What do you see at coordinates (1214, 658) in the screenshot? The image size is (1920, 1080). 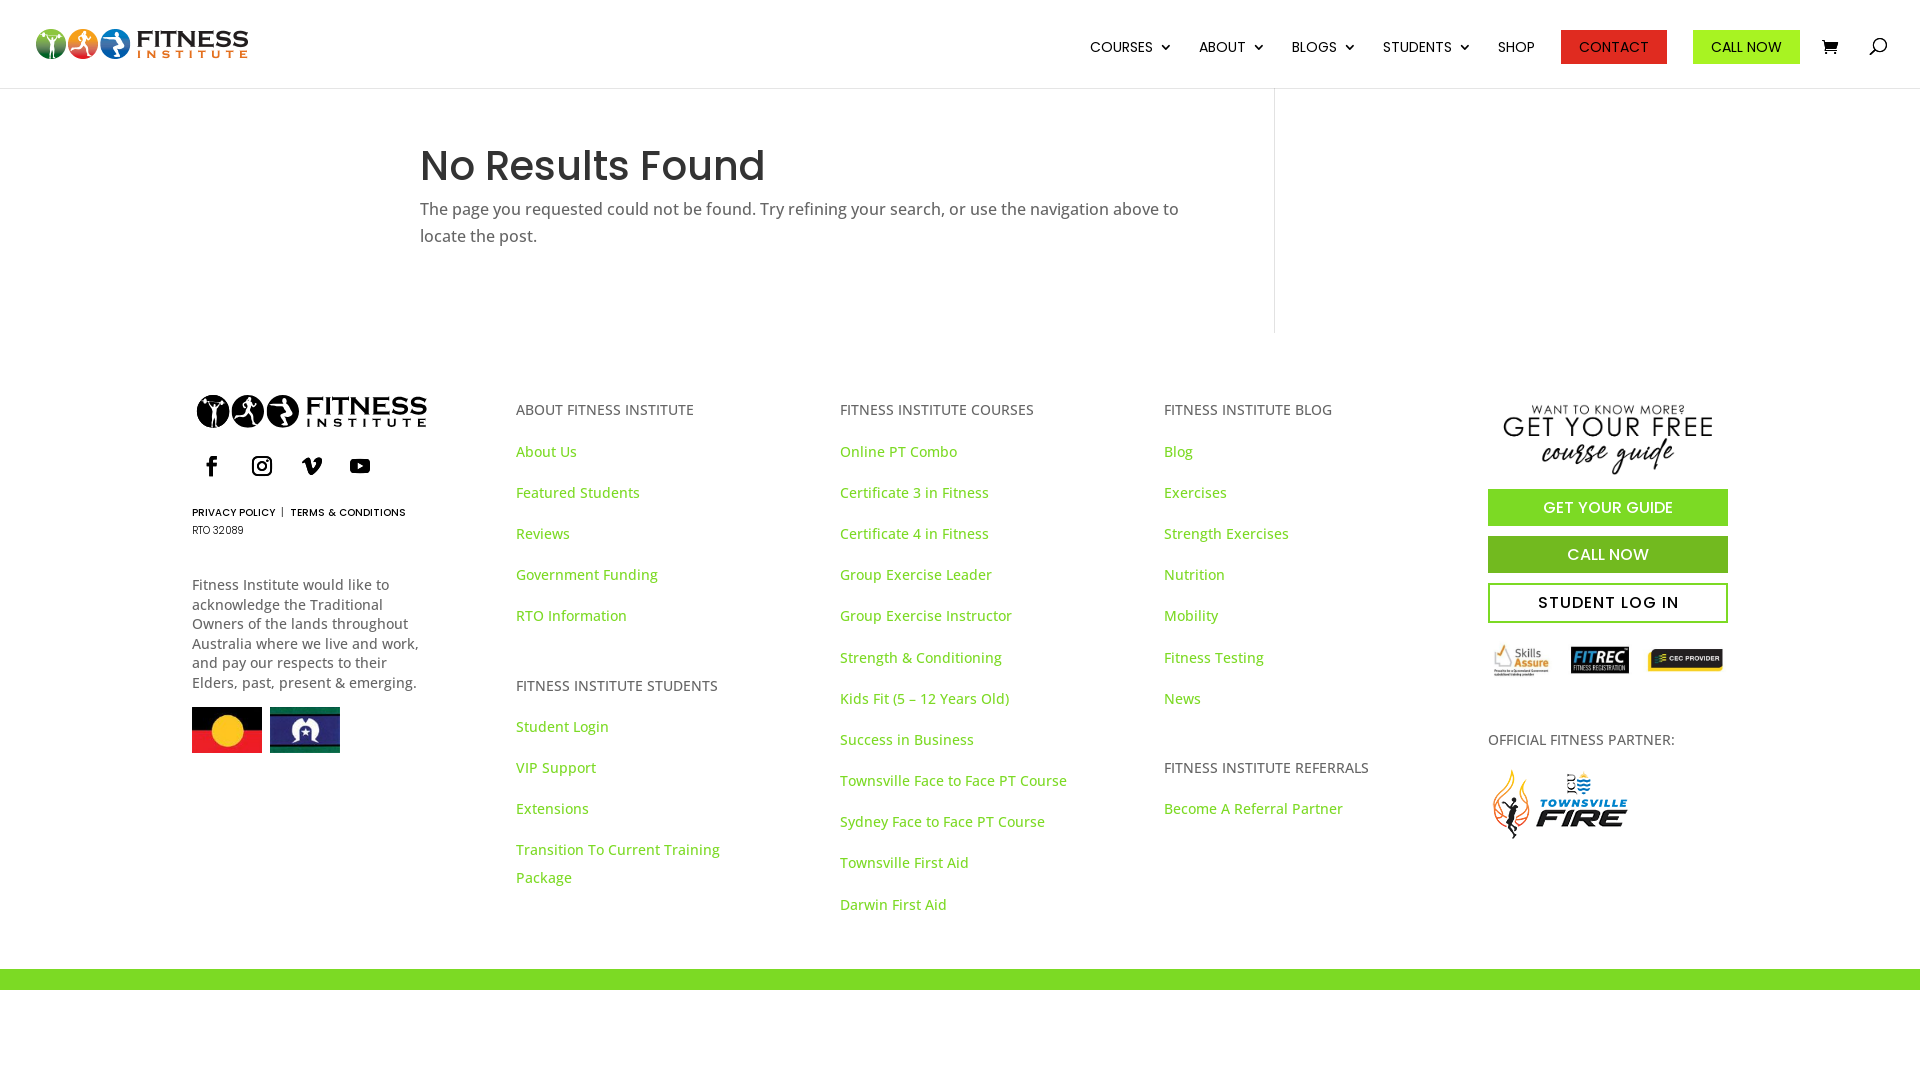 I see `Fitness Testing` at bounding box center [1214, 658].